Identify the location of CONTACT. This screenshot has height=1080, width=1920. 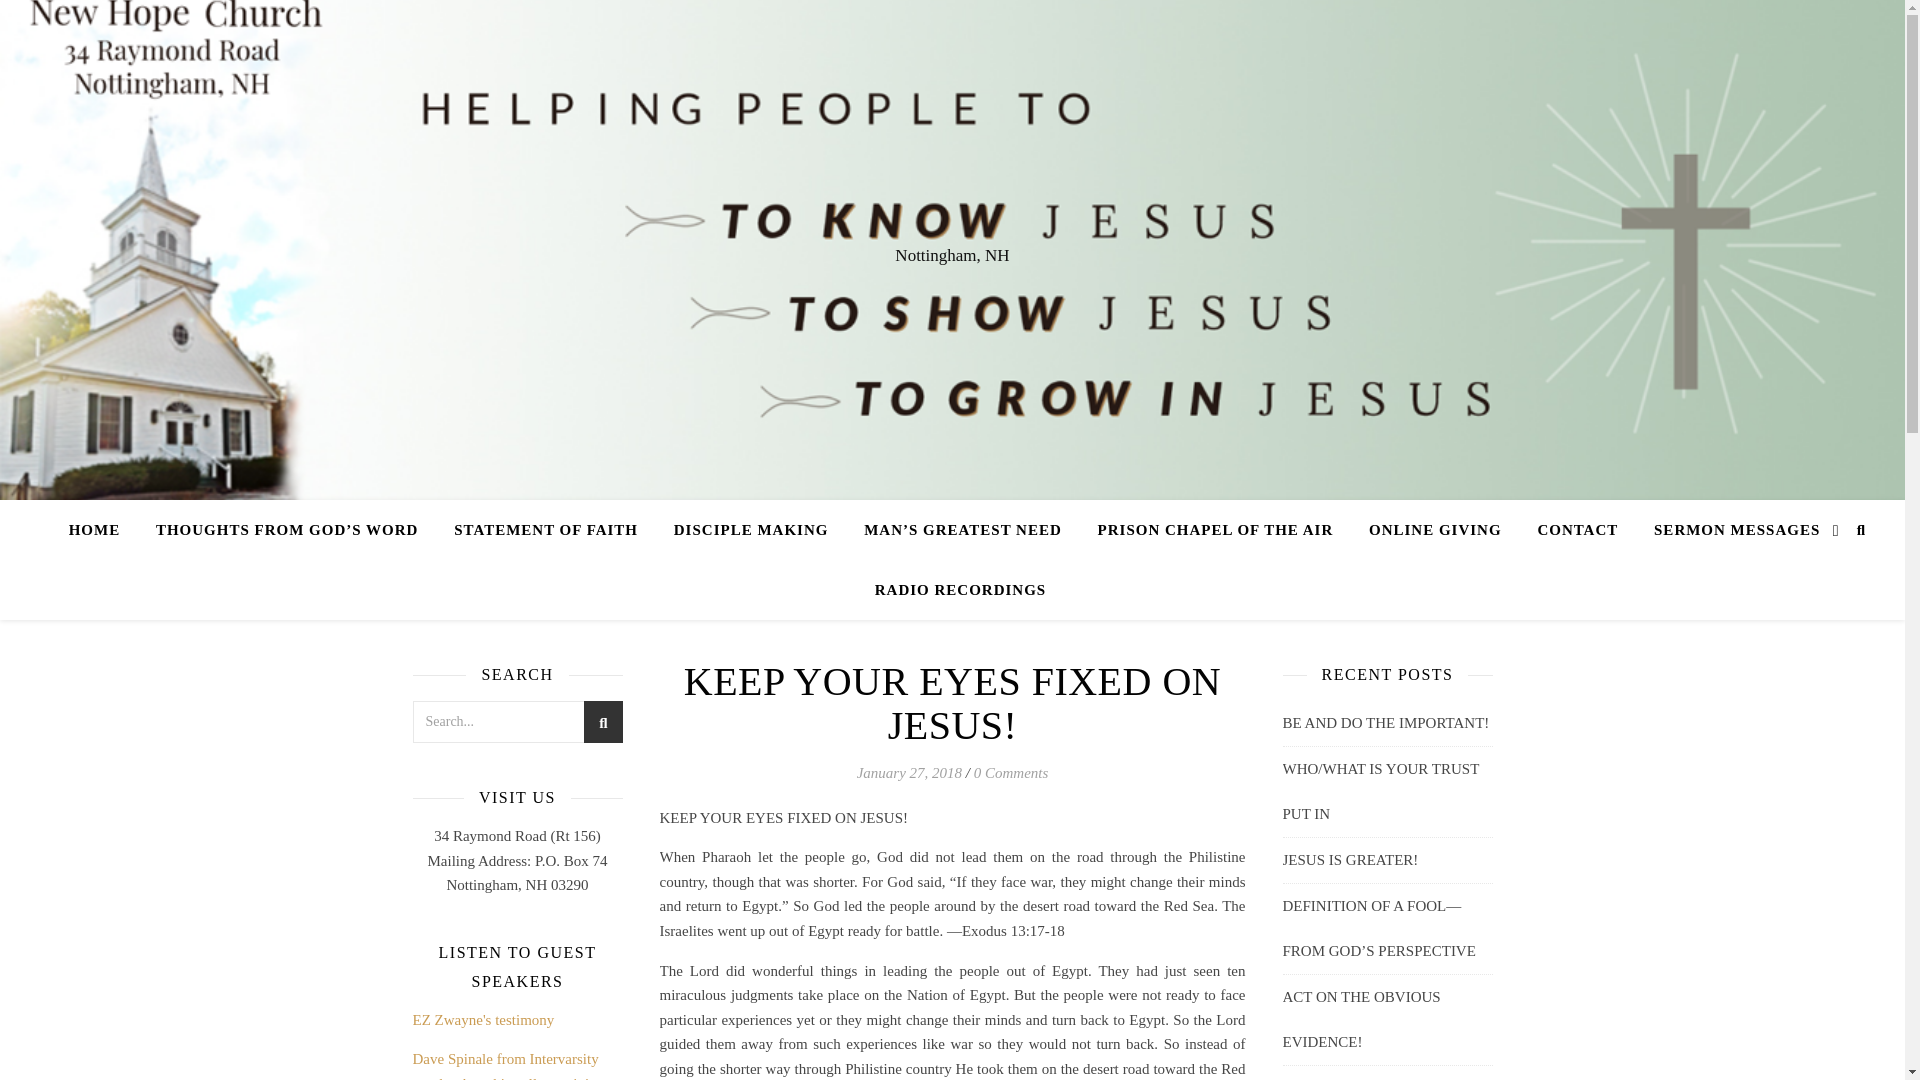
(1576, 530).